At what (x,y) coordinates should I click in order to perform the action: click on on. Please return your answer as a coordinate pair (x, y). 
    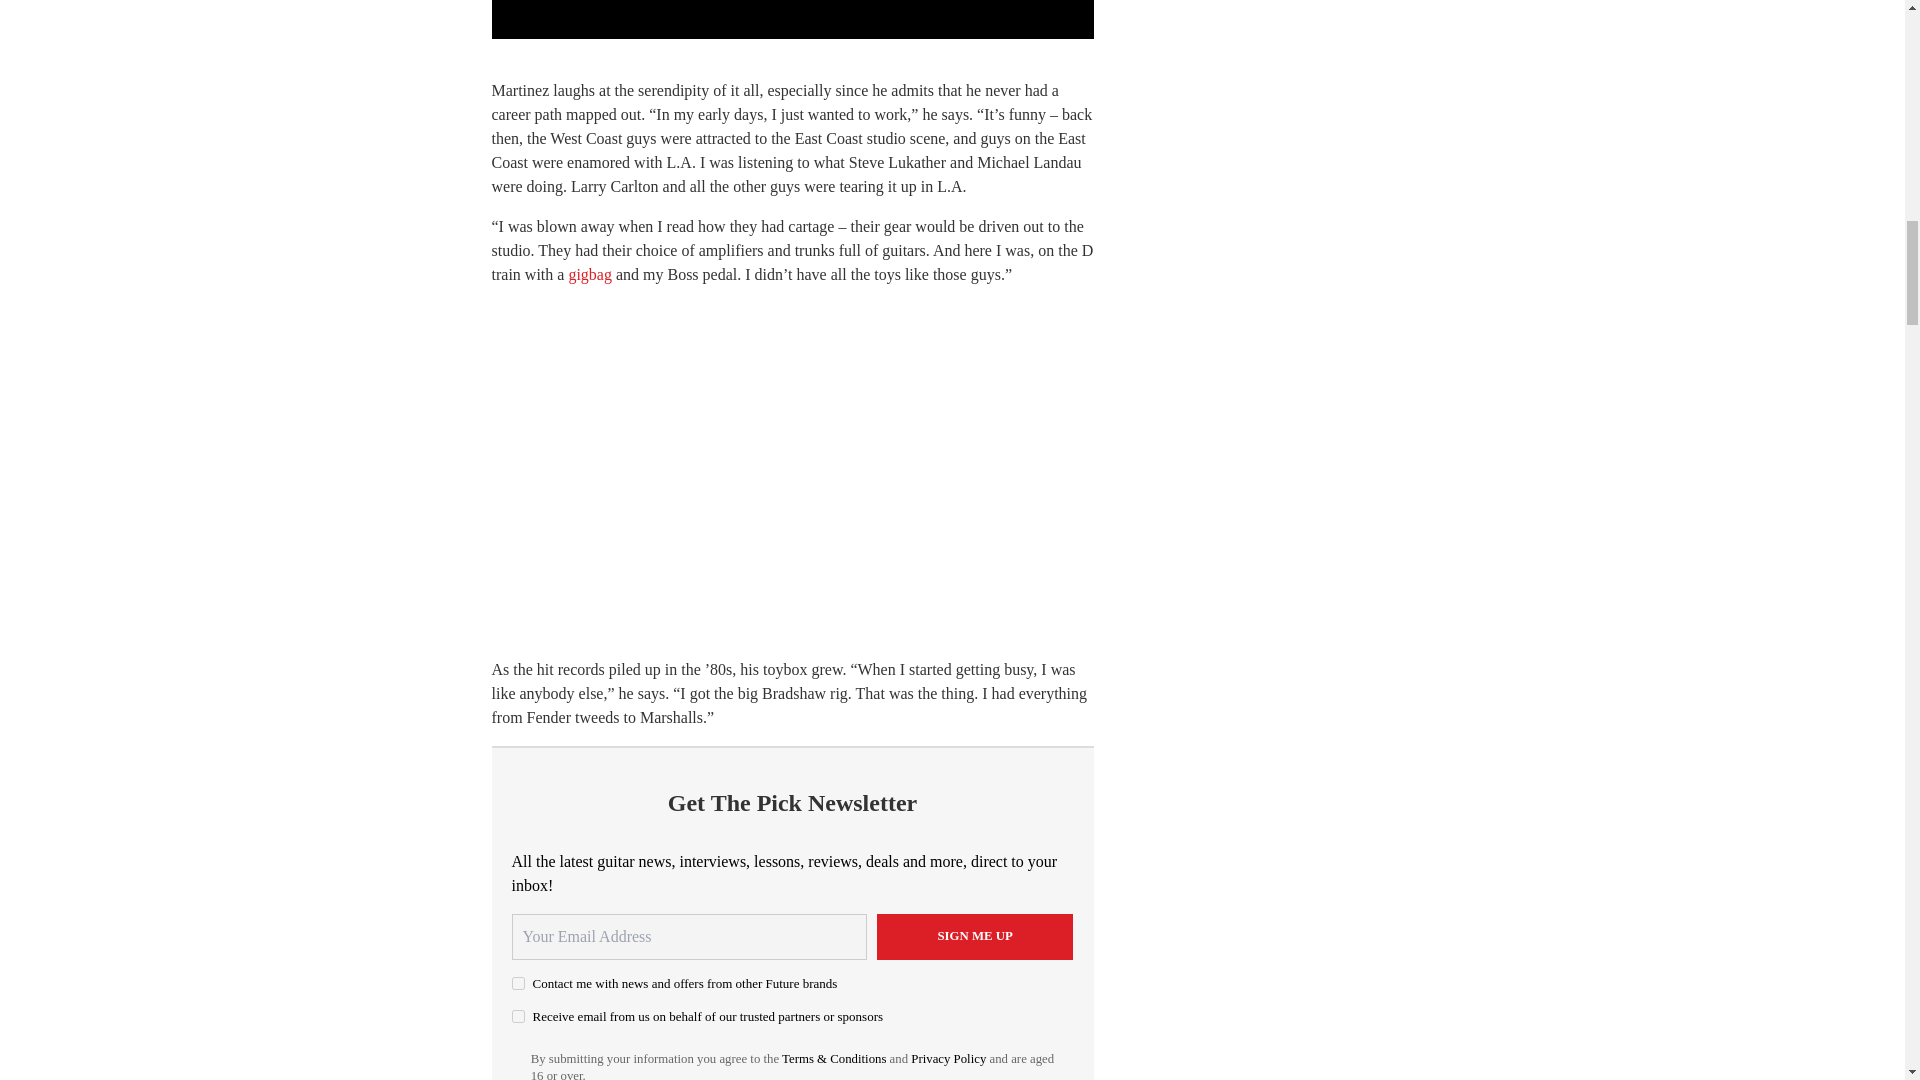
    Looking at the image, I should click on (518, 1016).